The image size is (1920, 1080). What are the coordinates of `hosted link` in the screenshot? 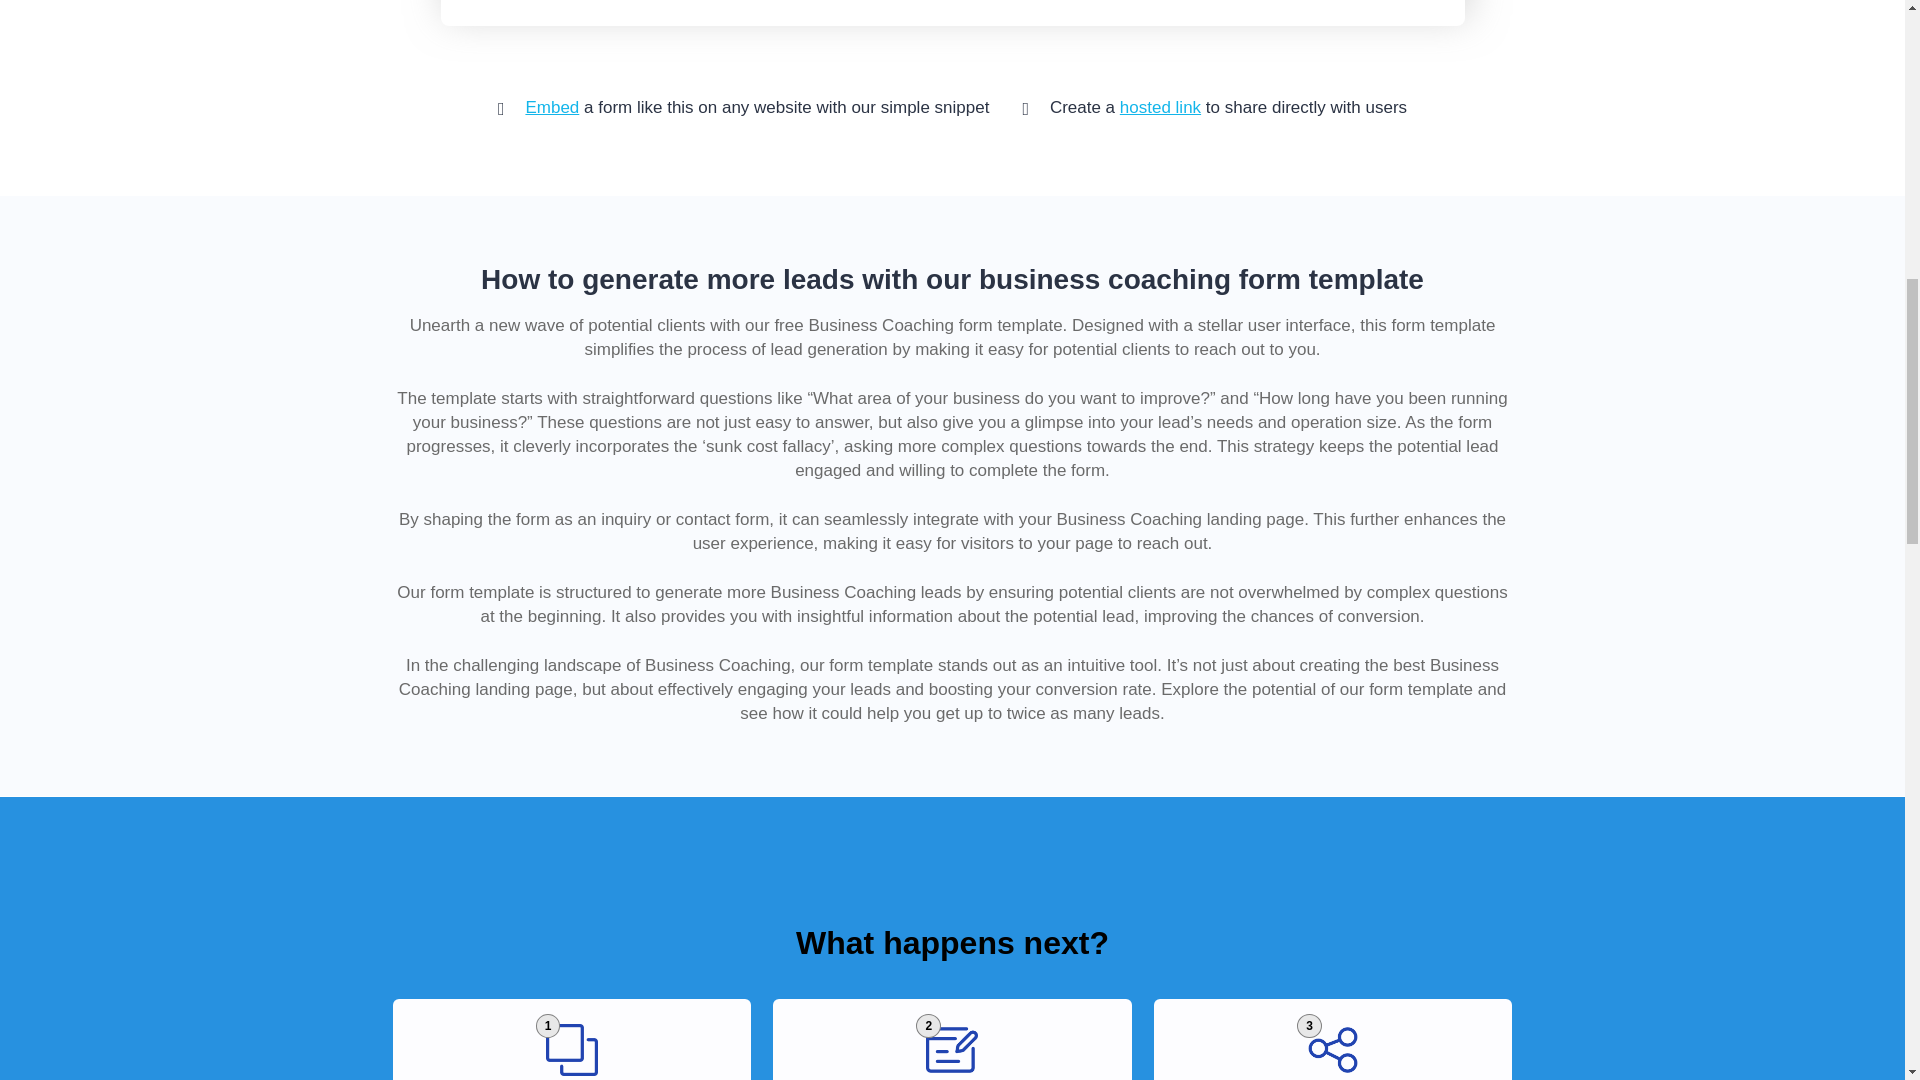 It's located at (1160, 107).